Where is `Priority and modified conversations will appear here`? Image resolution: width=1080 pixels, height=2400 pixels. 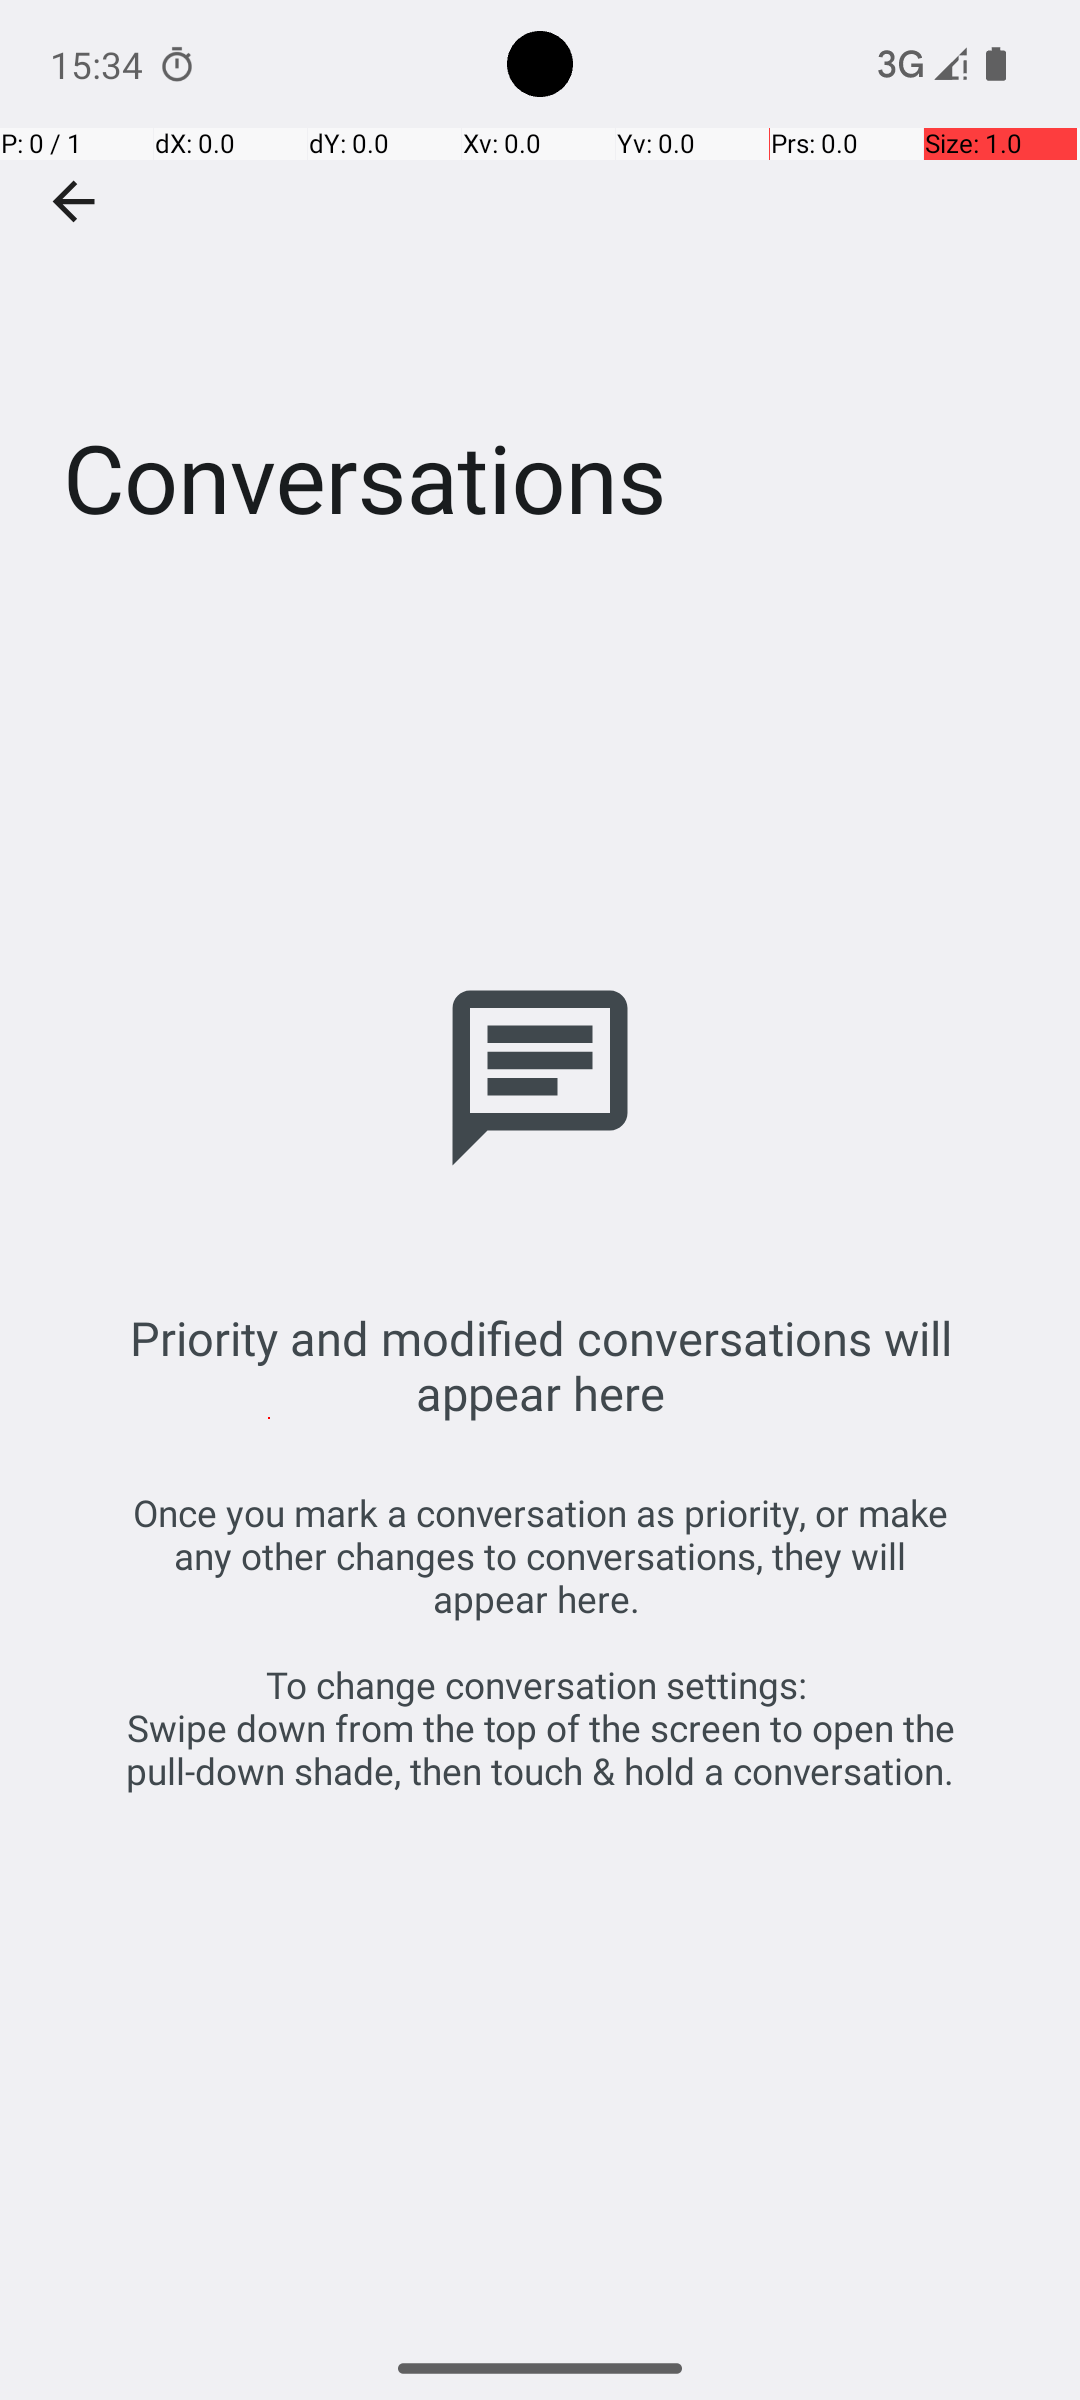
Priority and modified conversations will appear here is located at coordinates (540, 1365).